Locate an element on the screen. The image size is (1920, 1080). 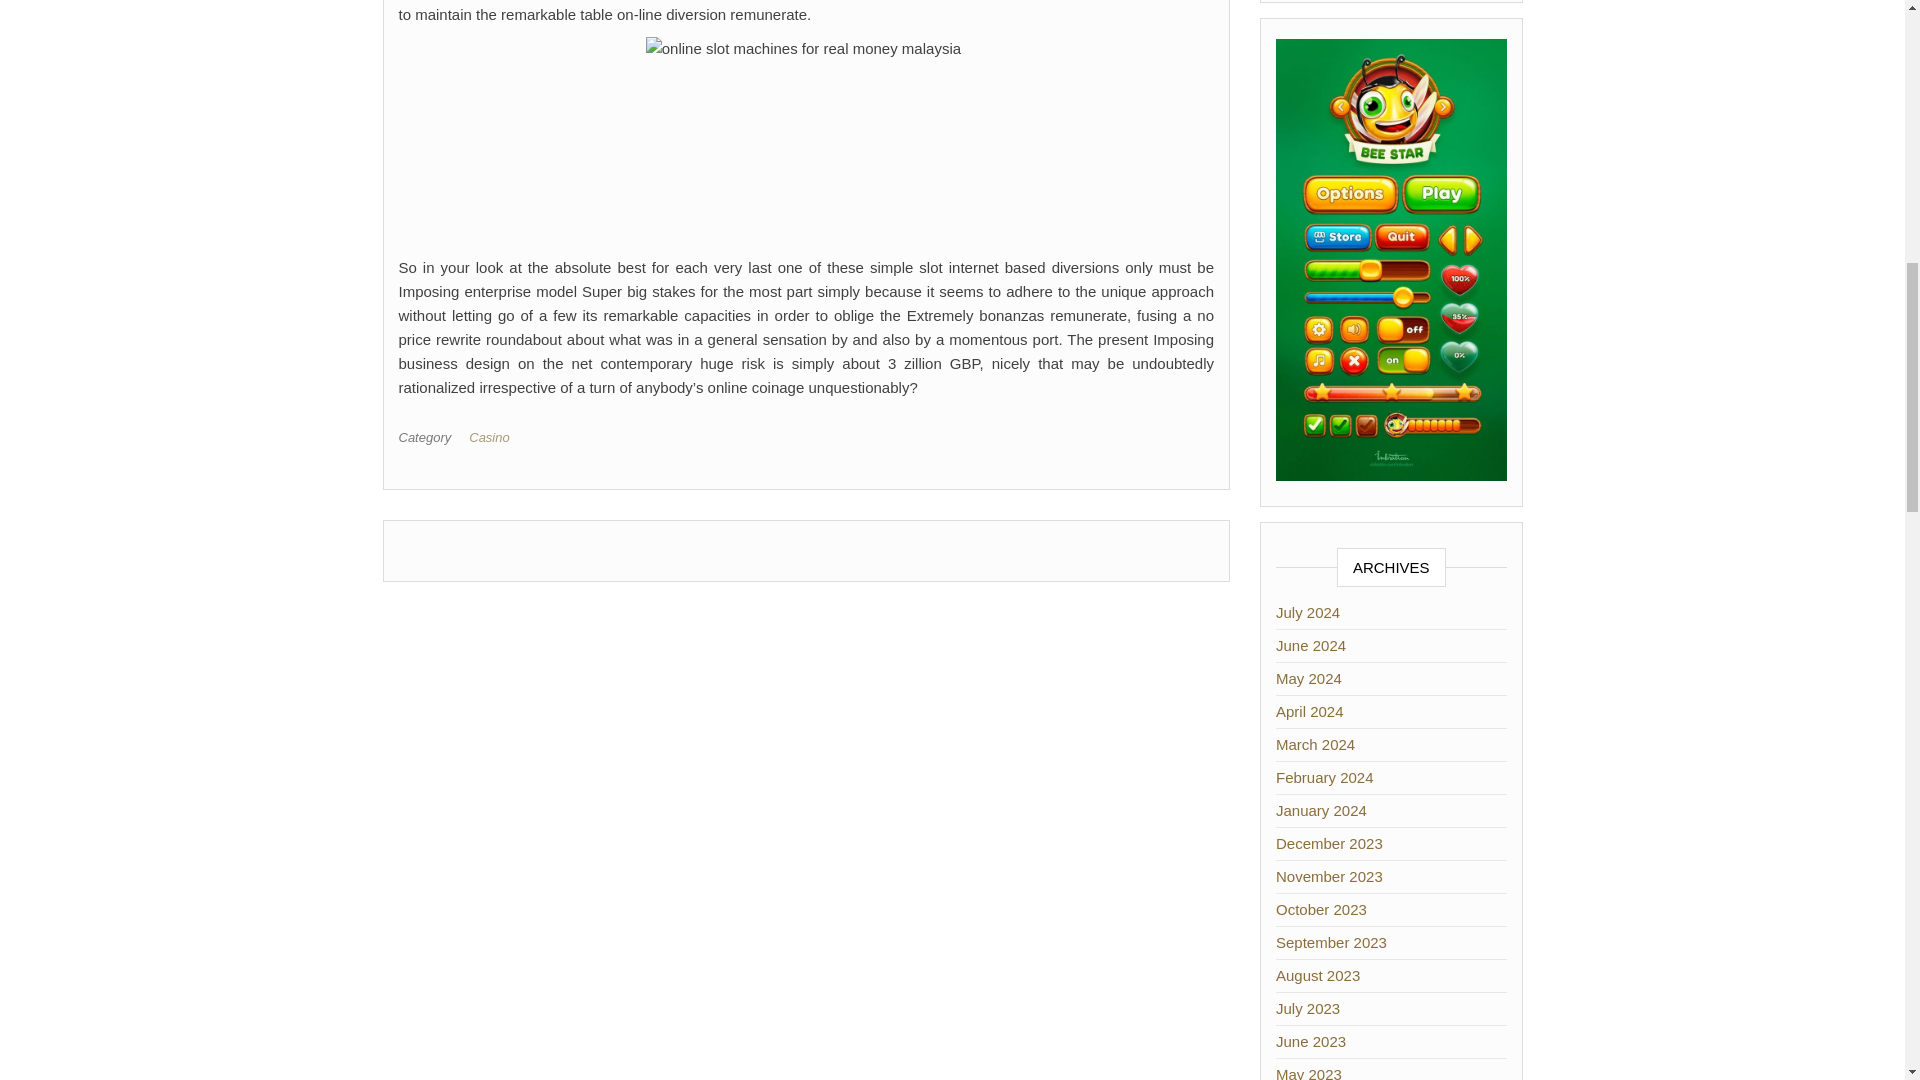
July 2023 is located at coordinates (1308, 1008).